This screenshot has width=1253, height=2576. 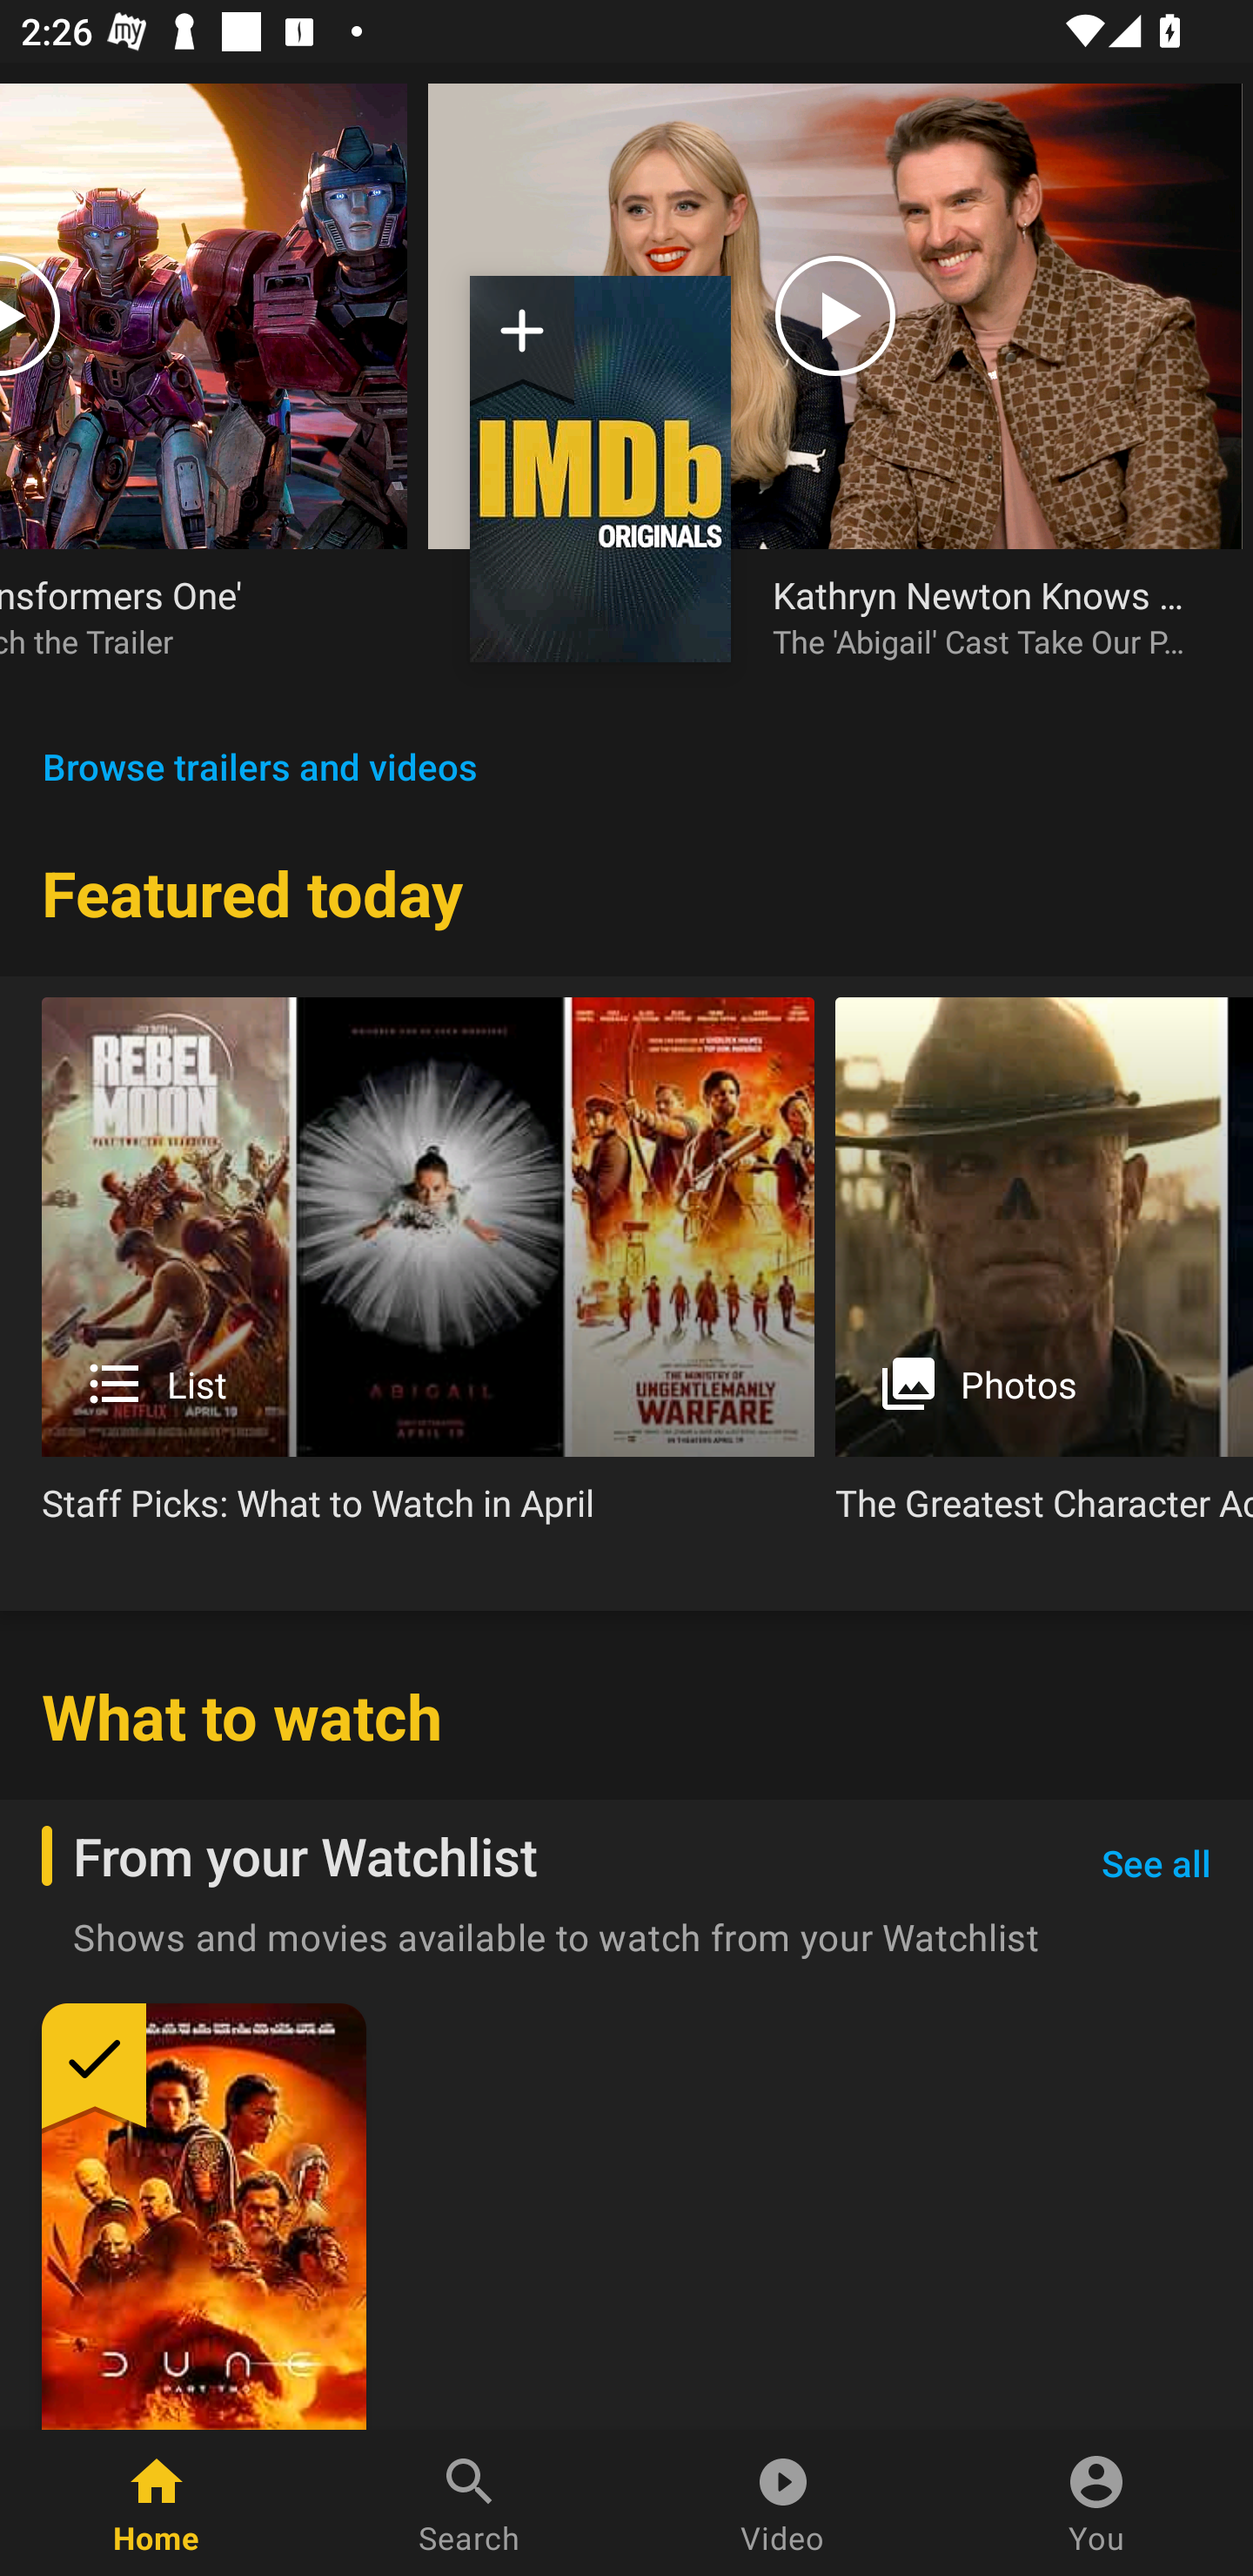 What do you see at coordinates (600, 468) in the screenshot?
I see `Not in watchlist` at bounding box center [600, 468].